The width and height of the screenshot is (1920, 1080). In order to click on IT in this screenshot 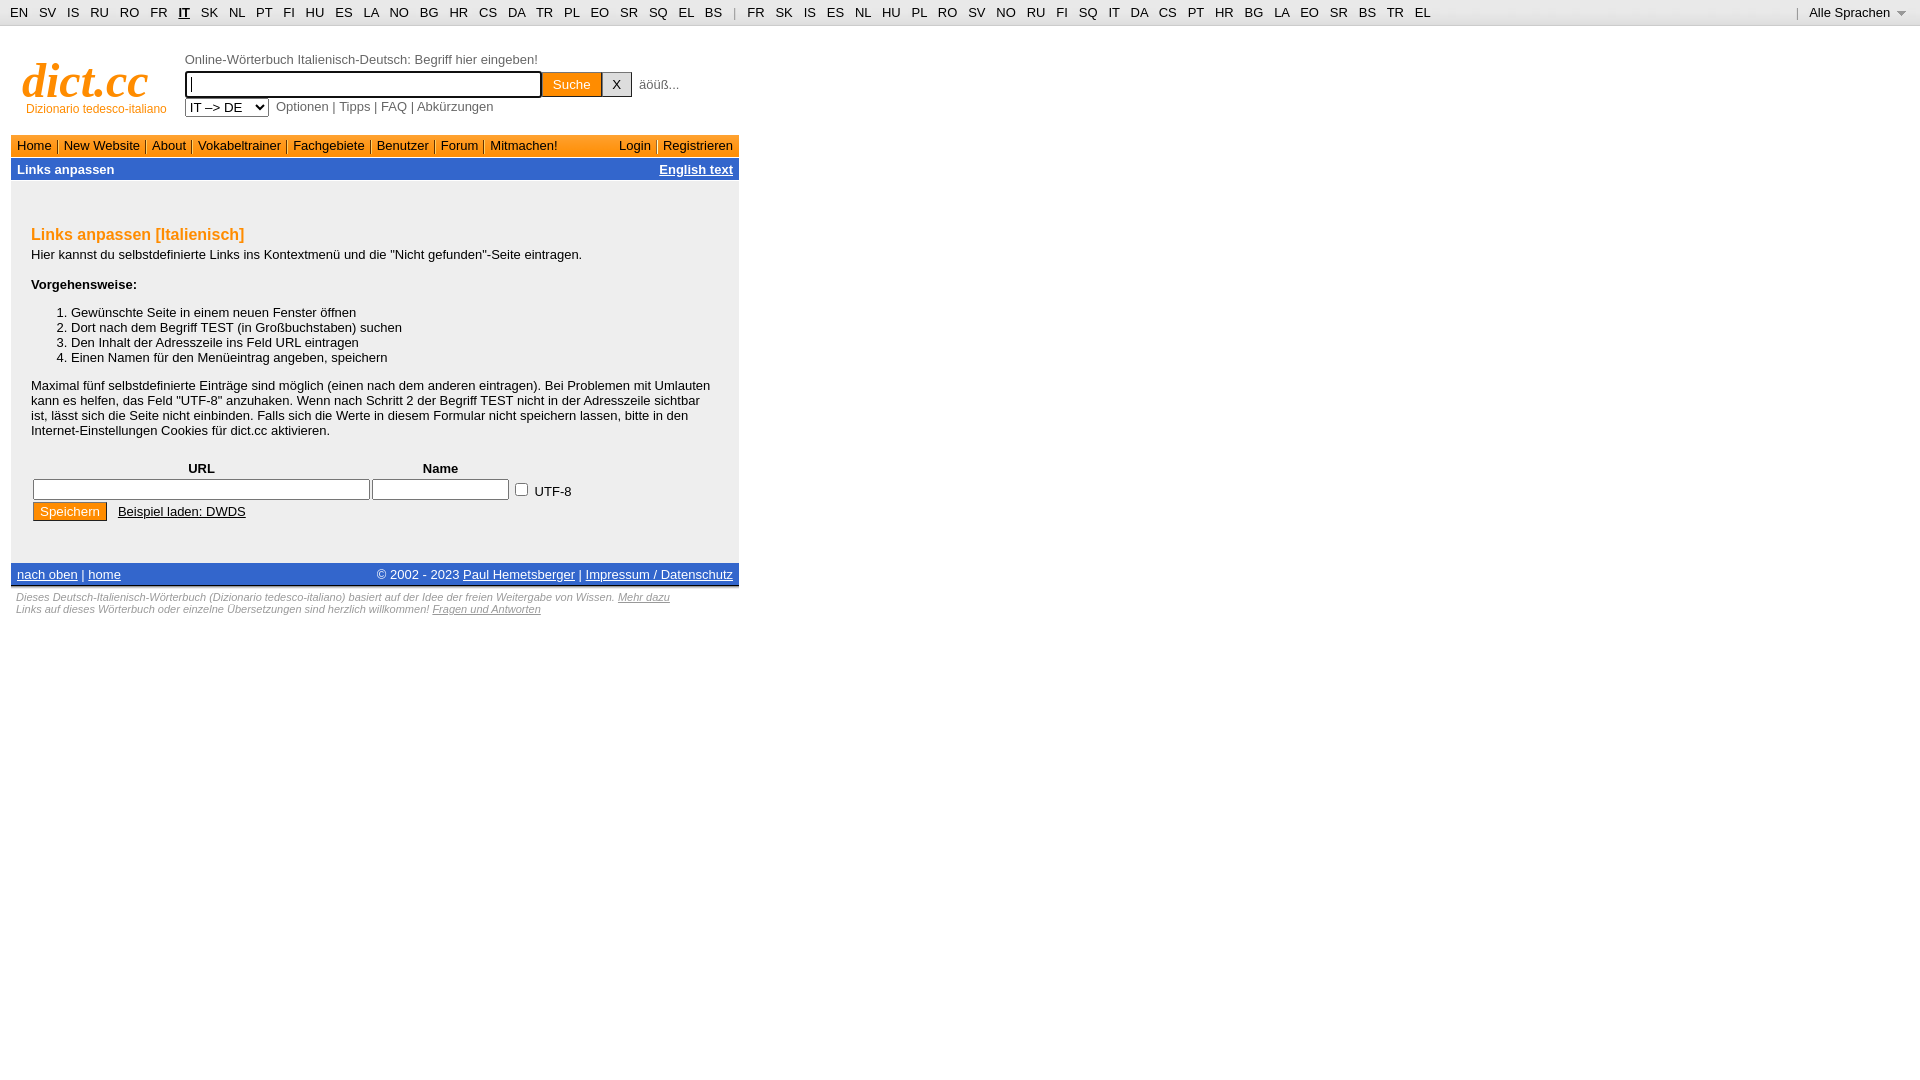, I will do `click(1114, 12)`.